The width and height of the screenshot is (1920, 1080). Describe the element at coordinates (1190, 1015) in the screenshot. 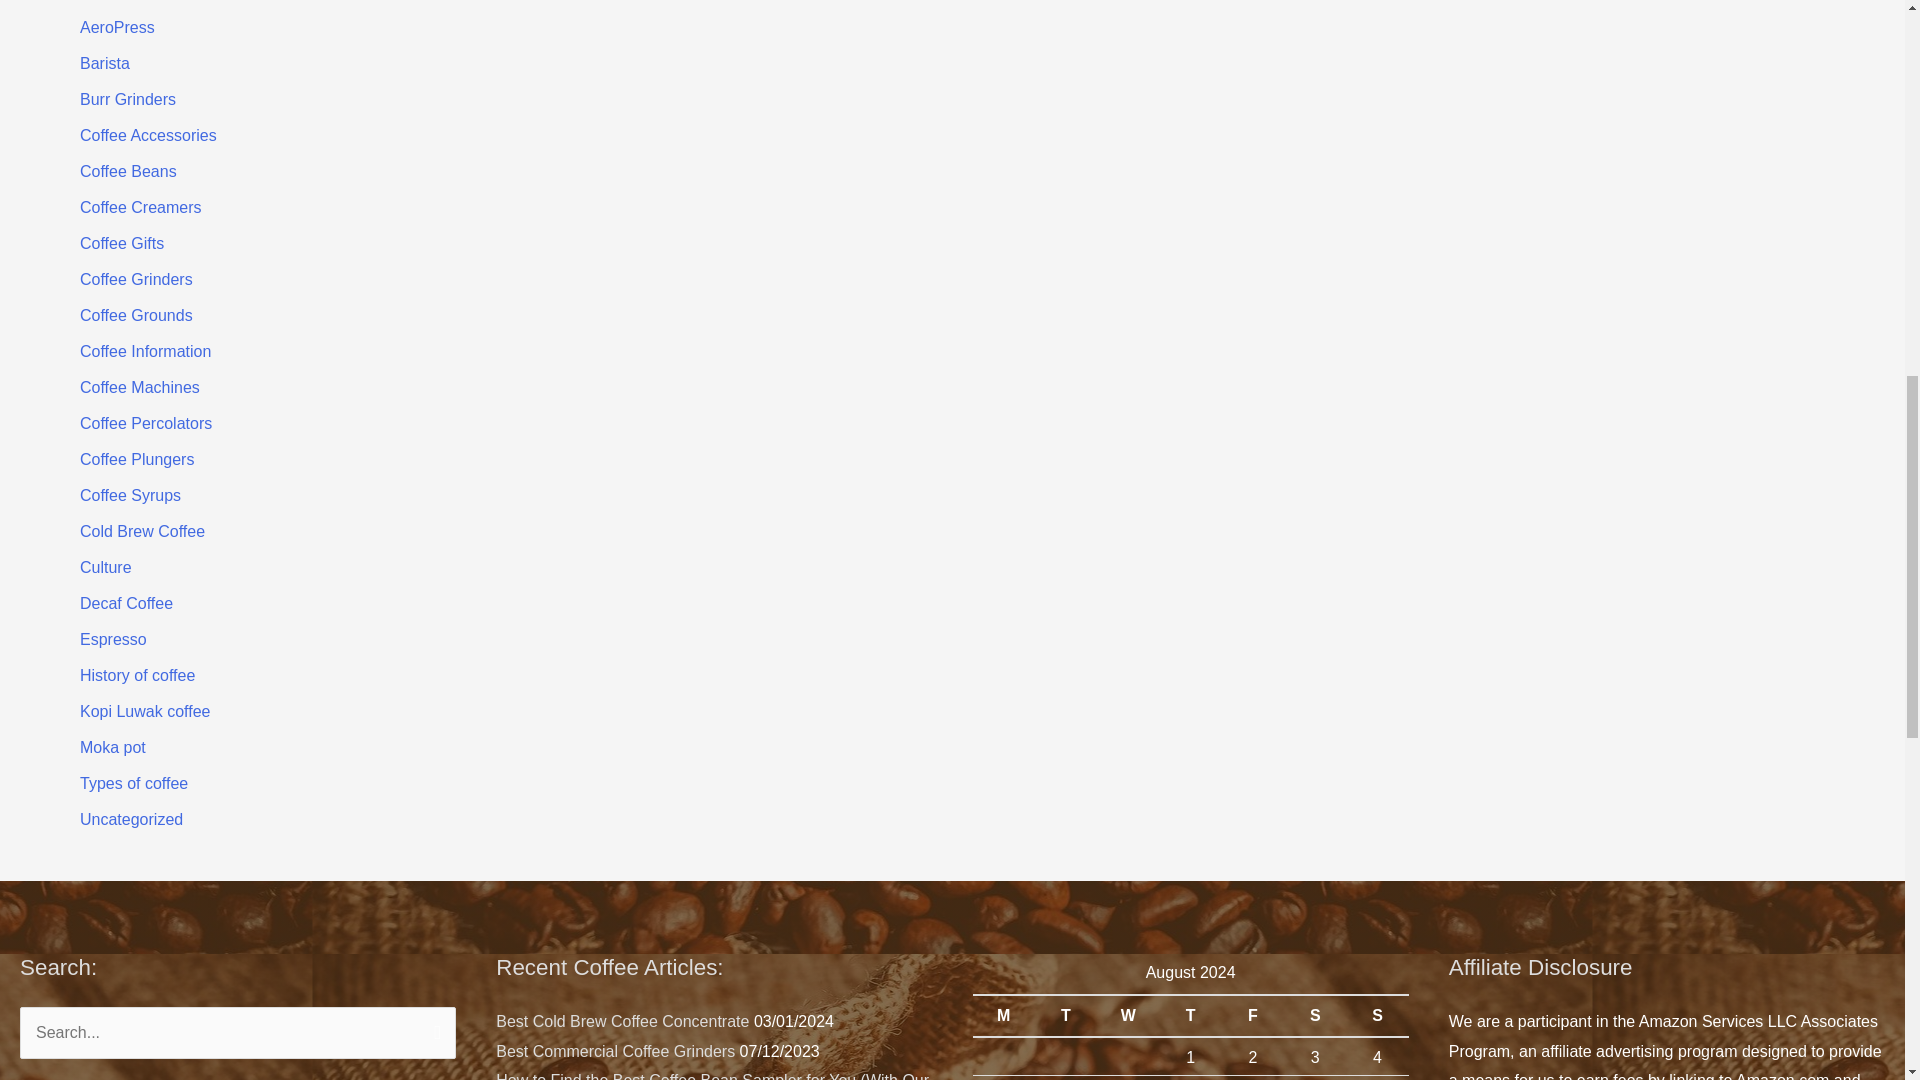

I see `Thursday` at that location.